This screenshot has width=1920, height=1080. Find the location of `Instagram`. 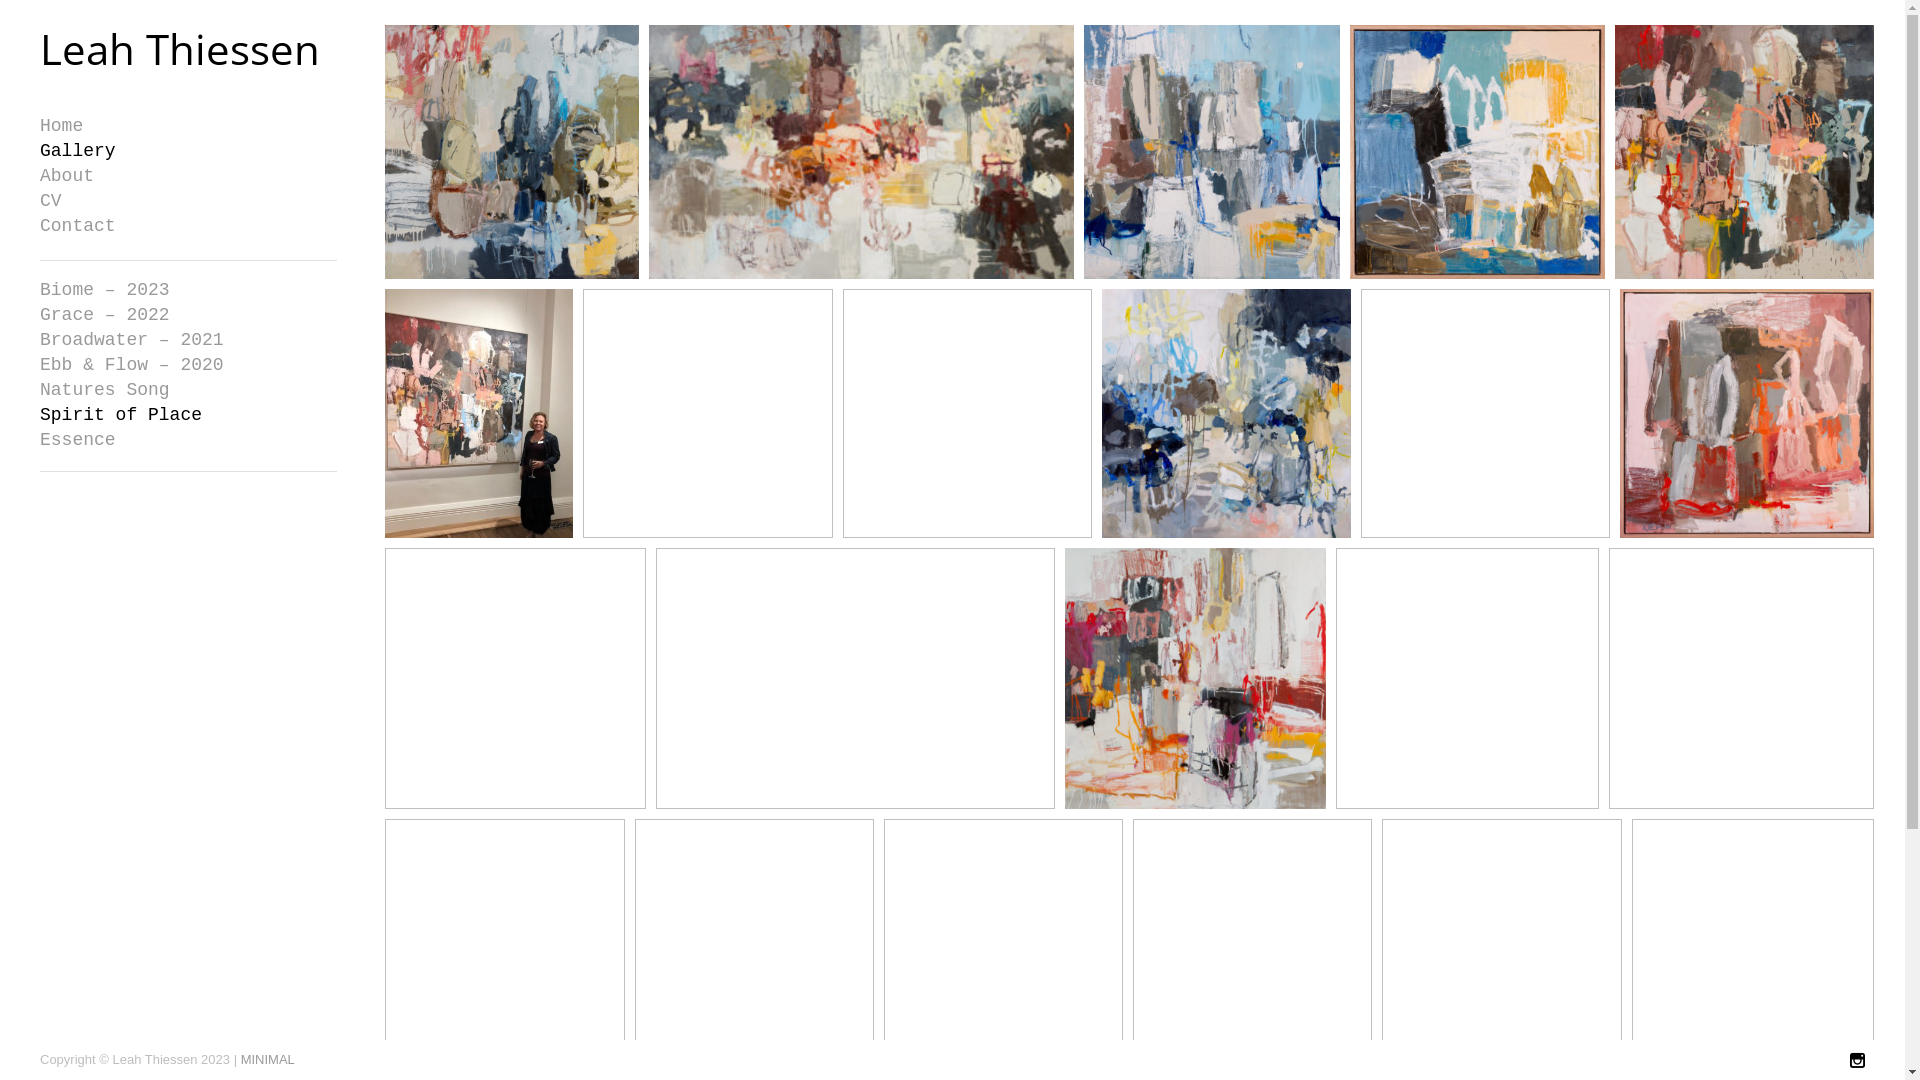

Instagram is located at coordinates (1858, 1062).